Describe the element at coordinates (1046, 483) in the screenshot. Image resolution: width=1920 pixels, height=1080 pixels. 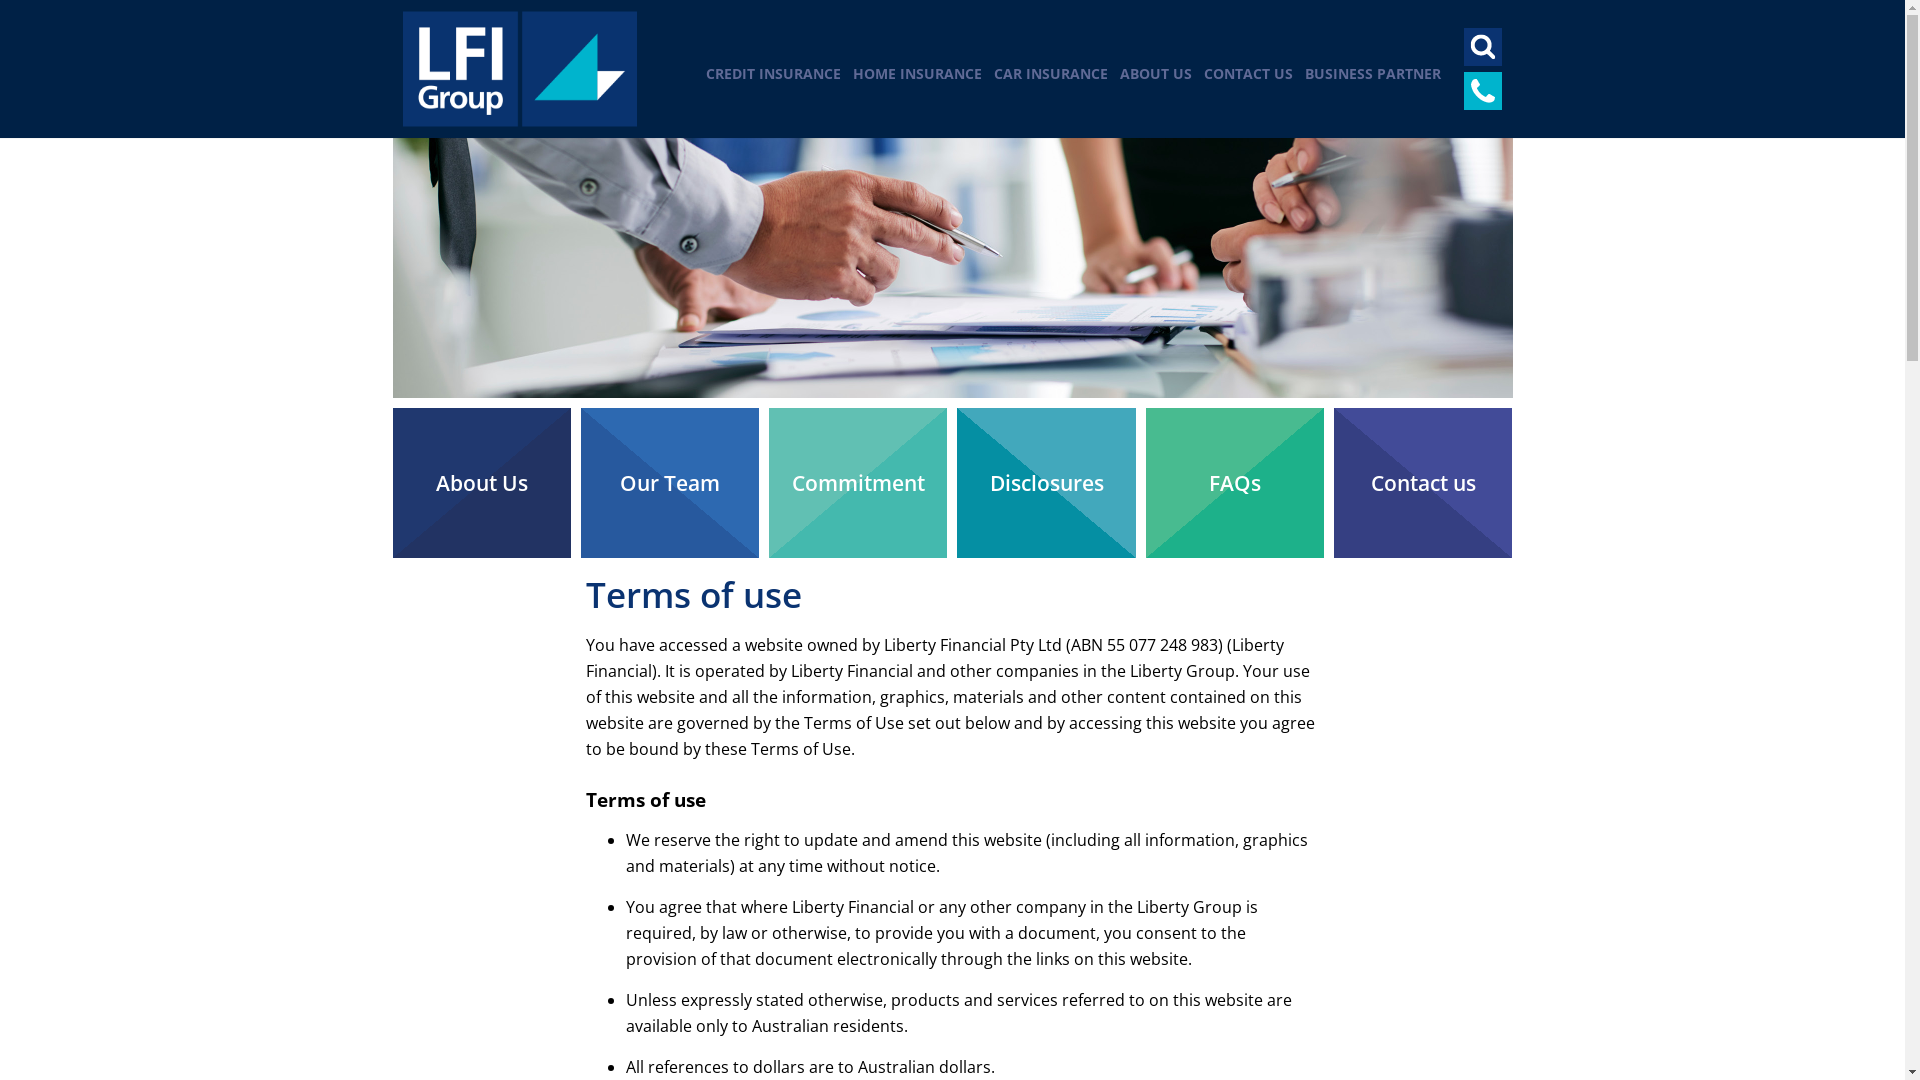
I see `Disclosures` at that location.